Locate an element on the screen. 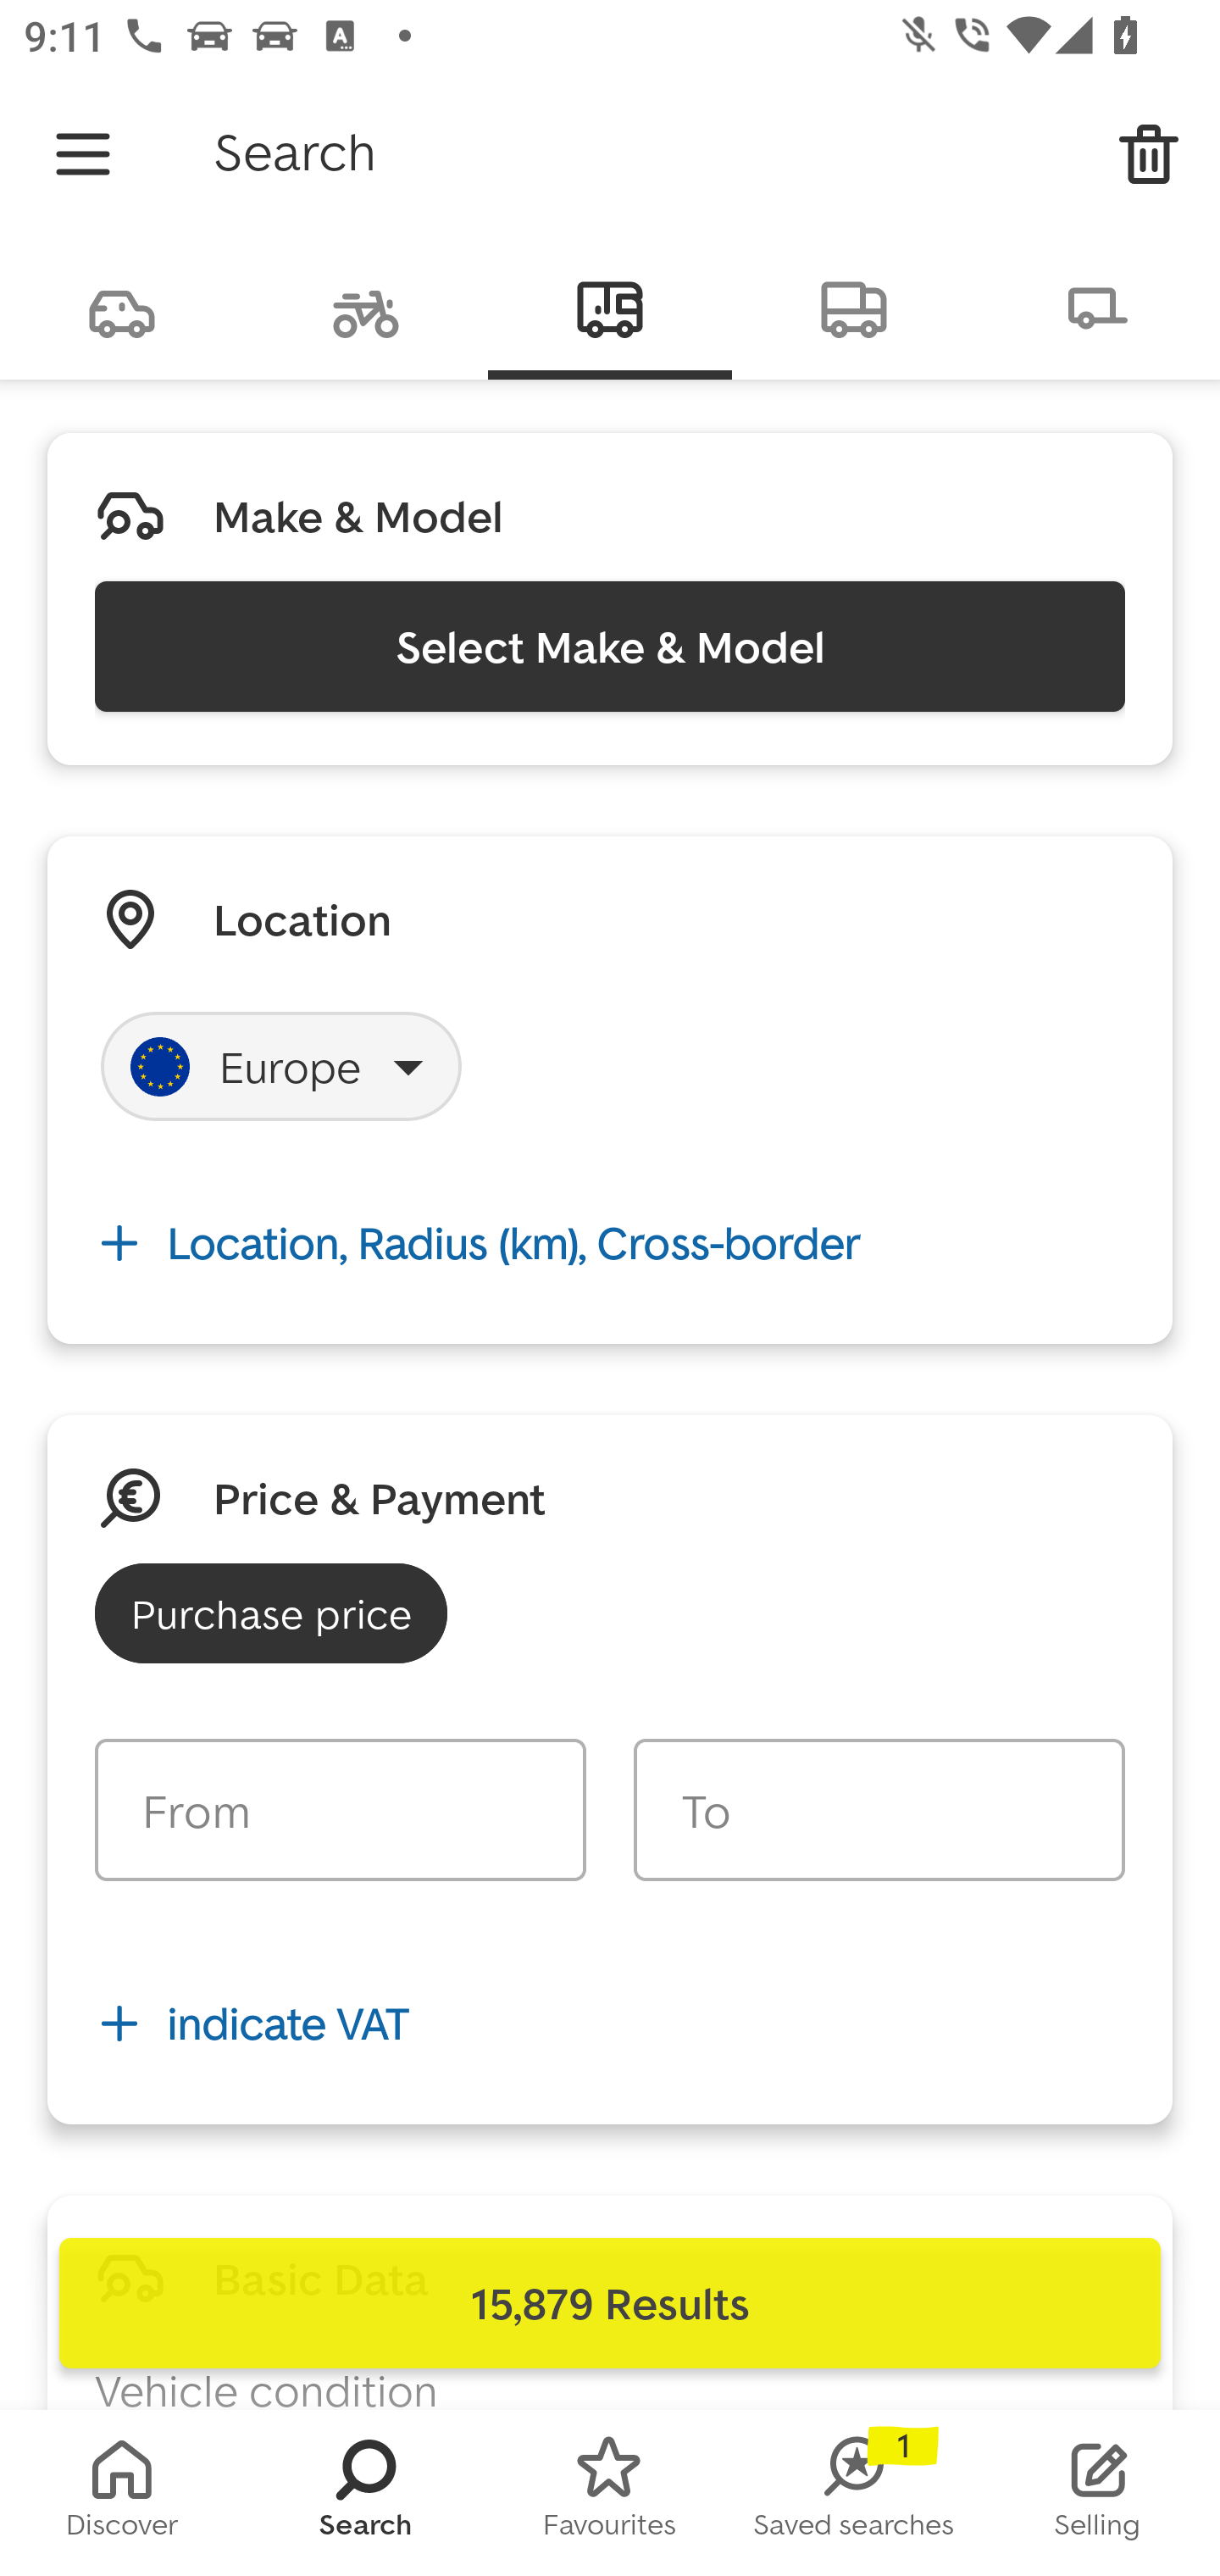 This screenshot has width=1220, height=2576. Location is located at coordinates (302, 919).